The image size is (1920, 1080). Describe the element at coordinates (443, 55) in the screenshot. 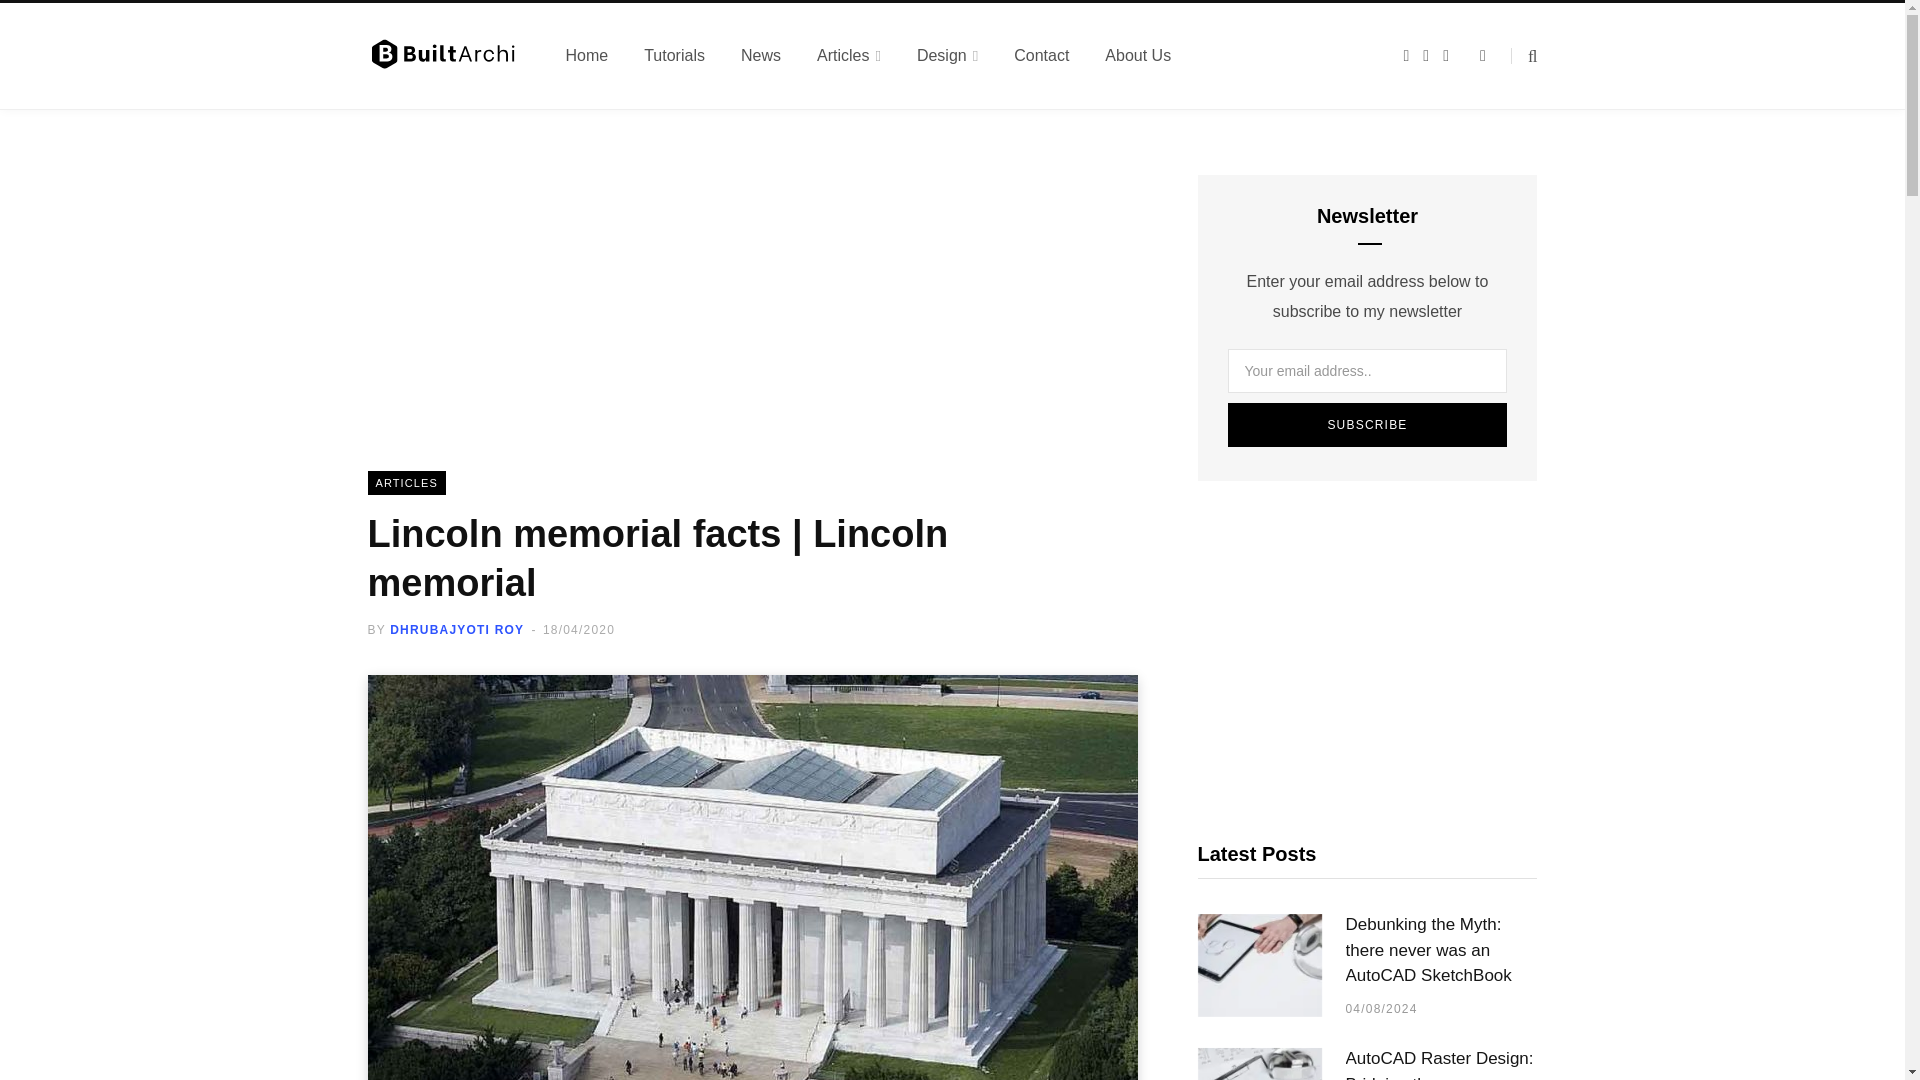

I see `Built Archi` at that location.